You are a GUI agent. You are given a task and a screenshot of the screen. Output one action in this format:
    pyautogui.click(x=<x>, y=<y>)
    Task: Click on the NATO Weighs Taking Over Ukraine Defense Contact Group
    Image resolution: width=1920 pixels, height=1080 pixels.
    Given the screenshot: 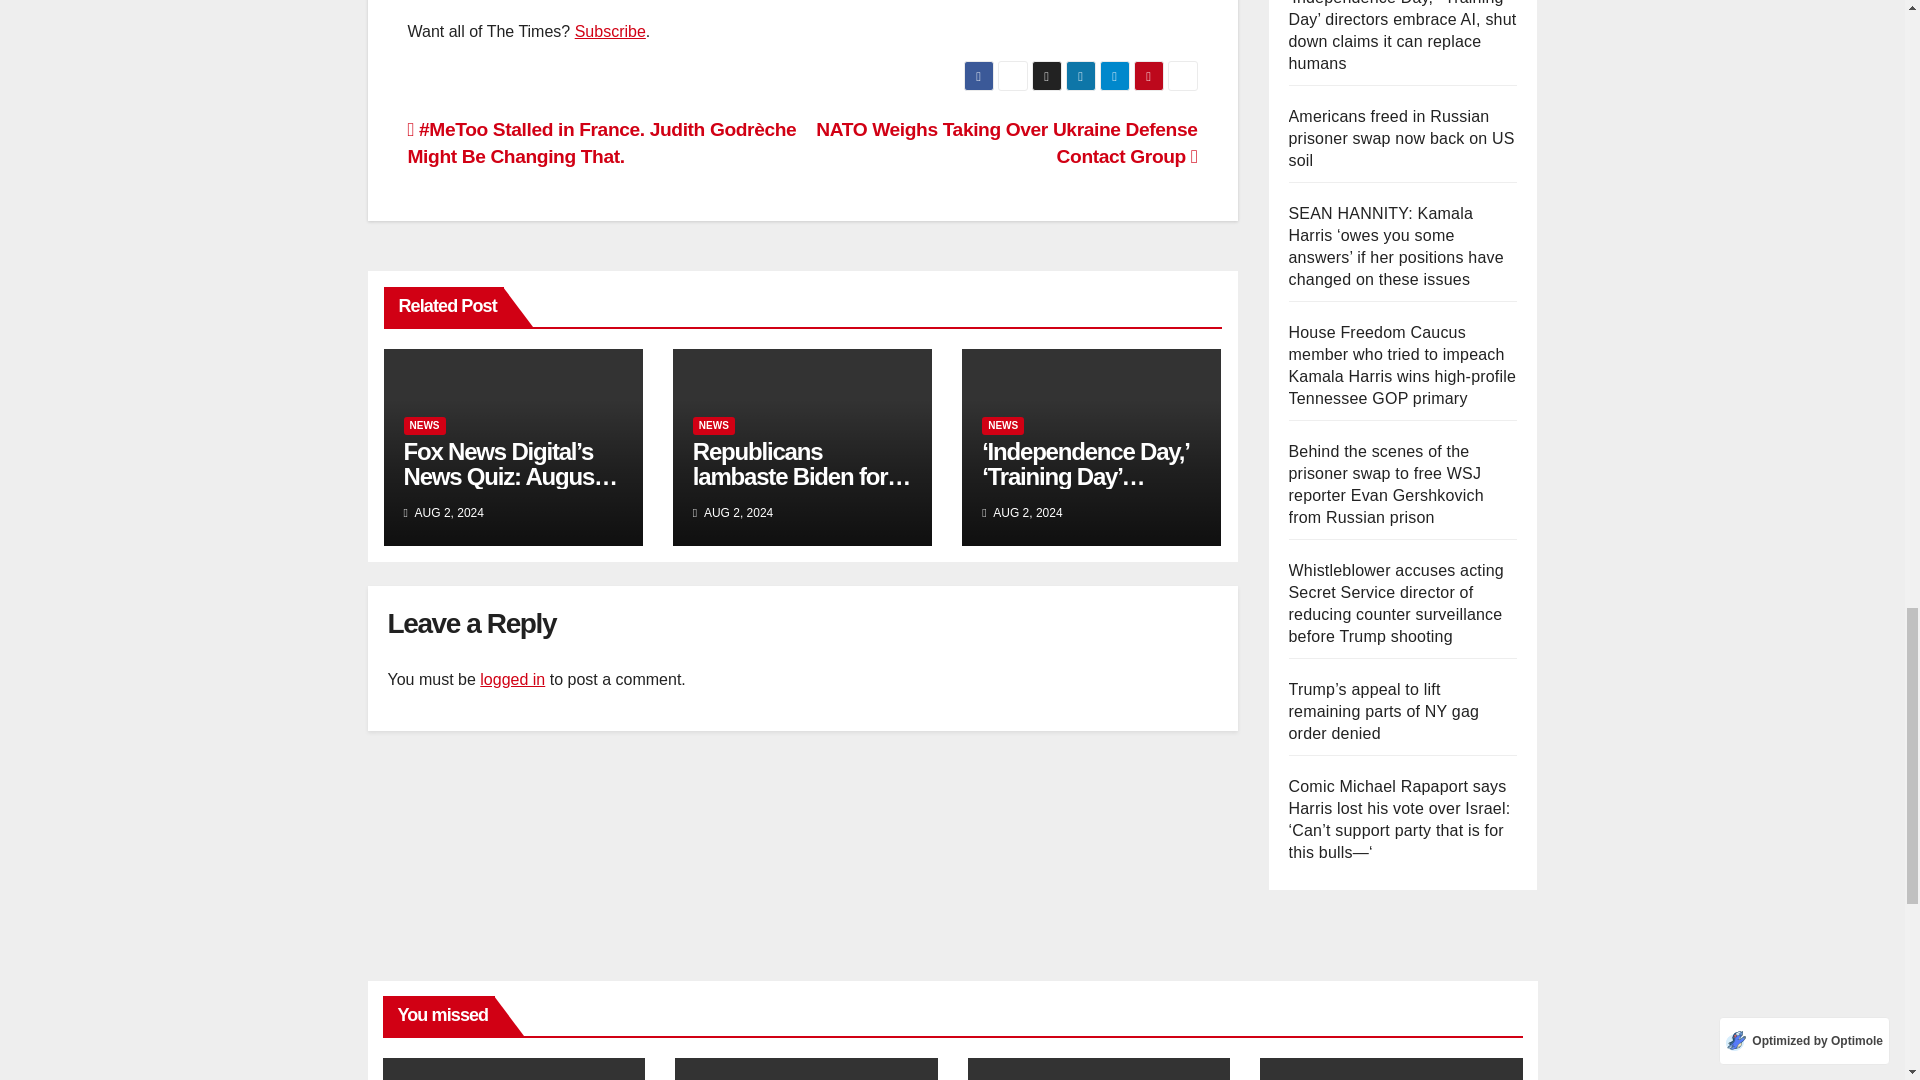 What is the action you would take?
    pyautogui.click(x=1006, y=142)
    